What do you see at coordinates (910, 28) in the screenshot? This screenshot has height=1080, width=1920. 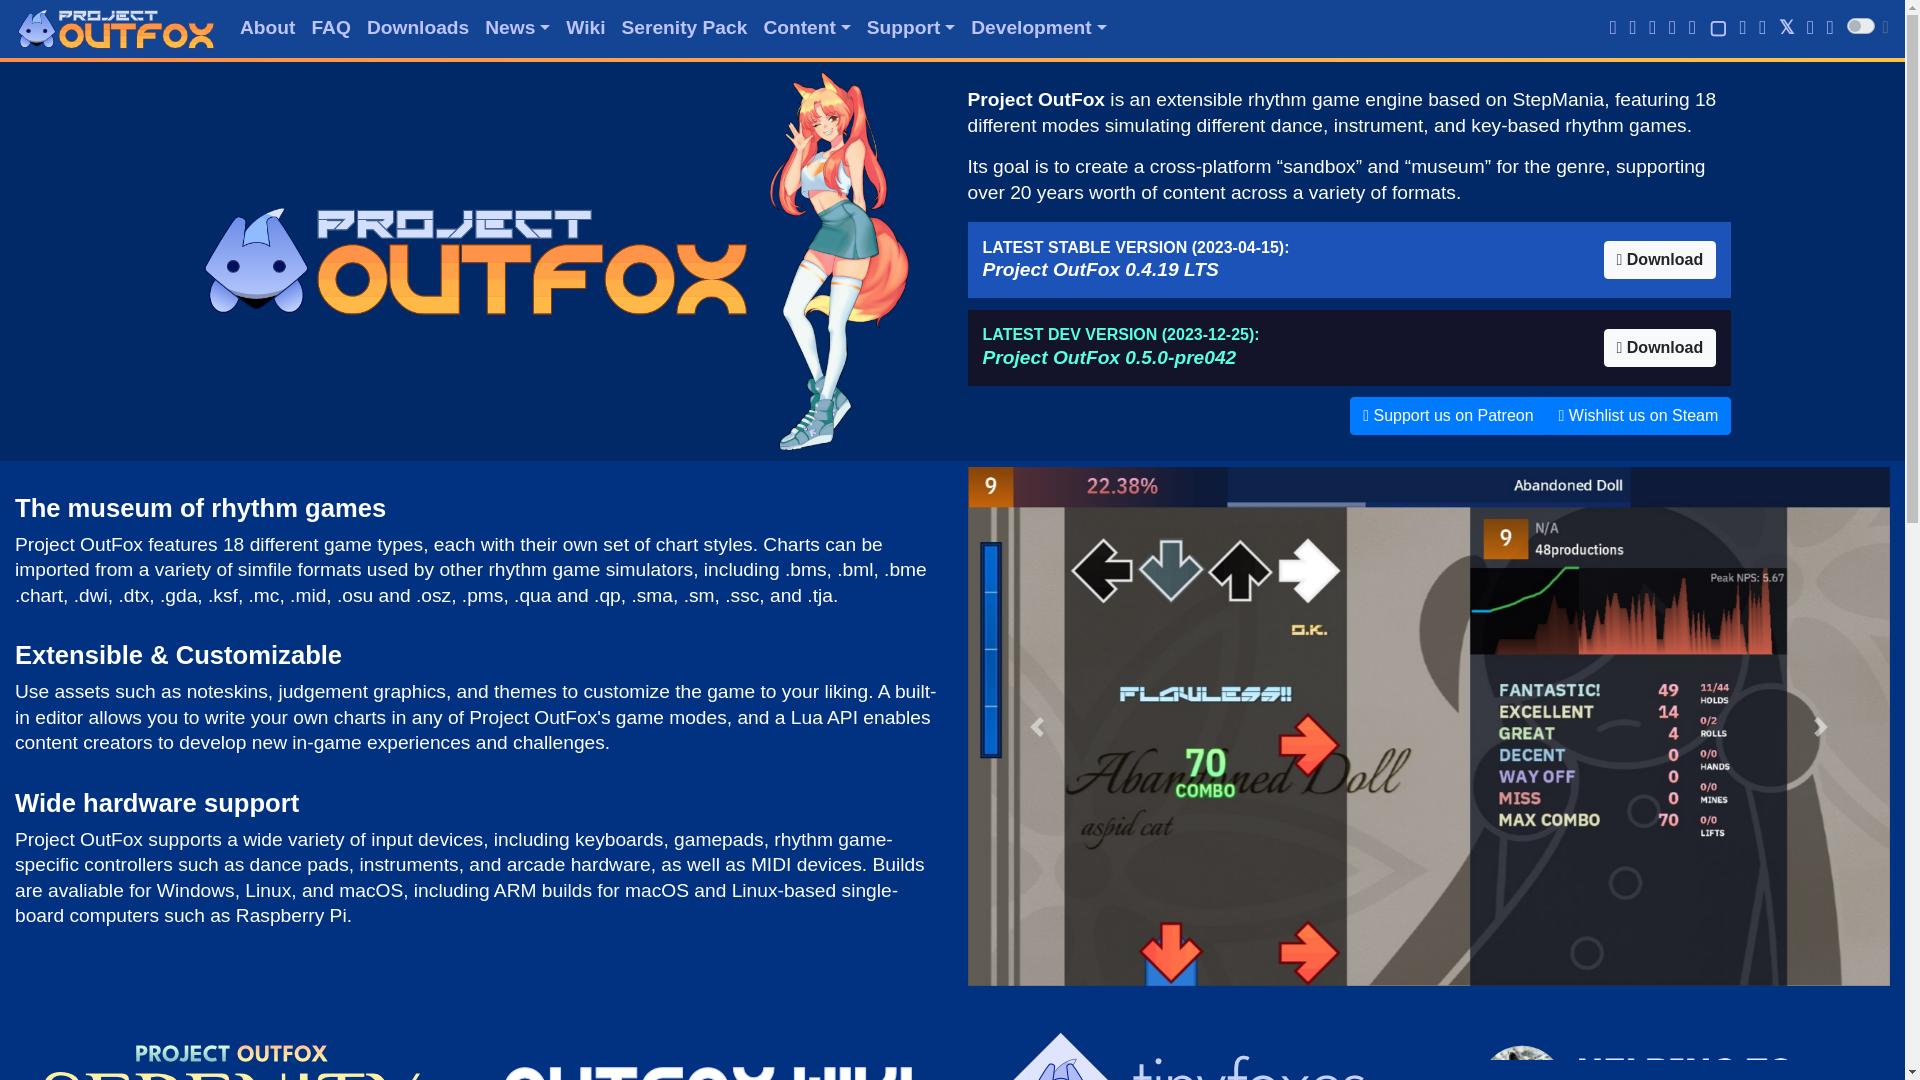 I see `Support` at bounding box center [910, 28].